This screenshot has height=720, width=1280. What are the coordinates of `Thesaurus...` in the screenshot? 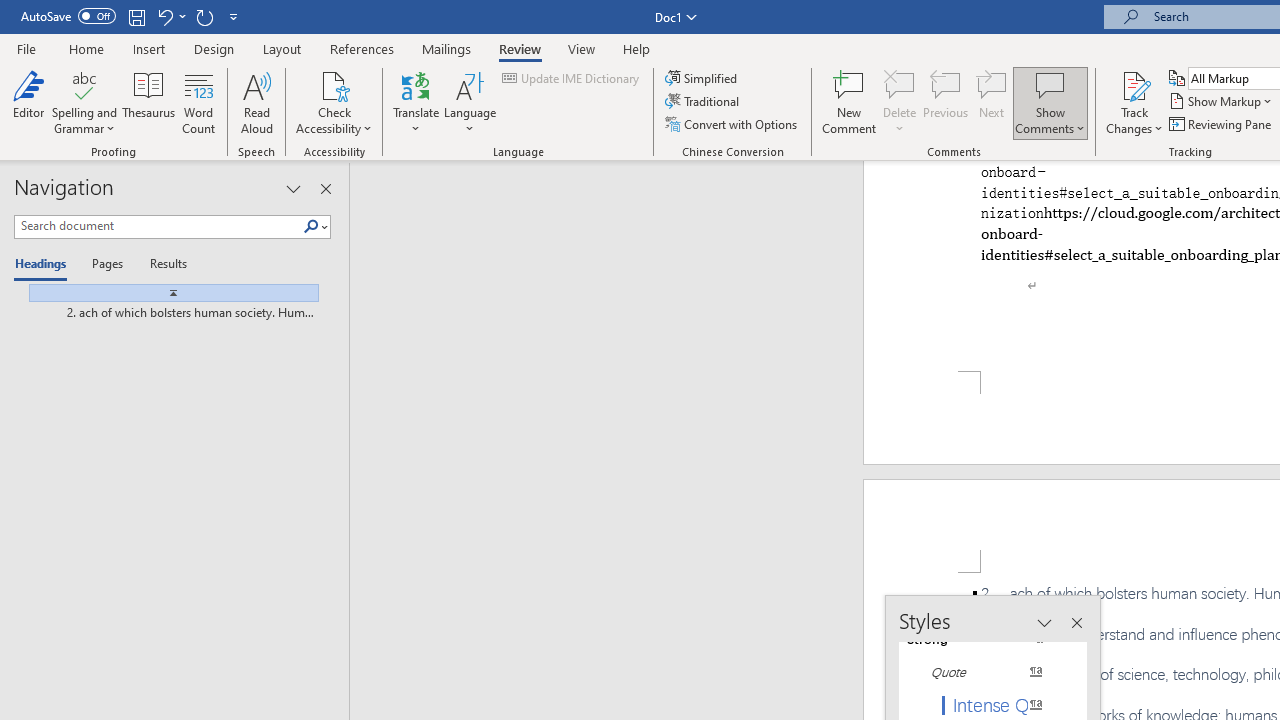 It's located at (148, 102).